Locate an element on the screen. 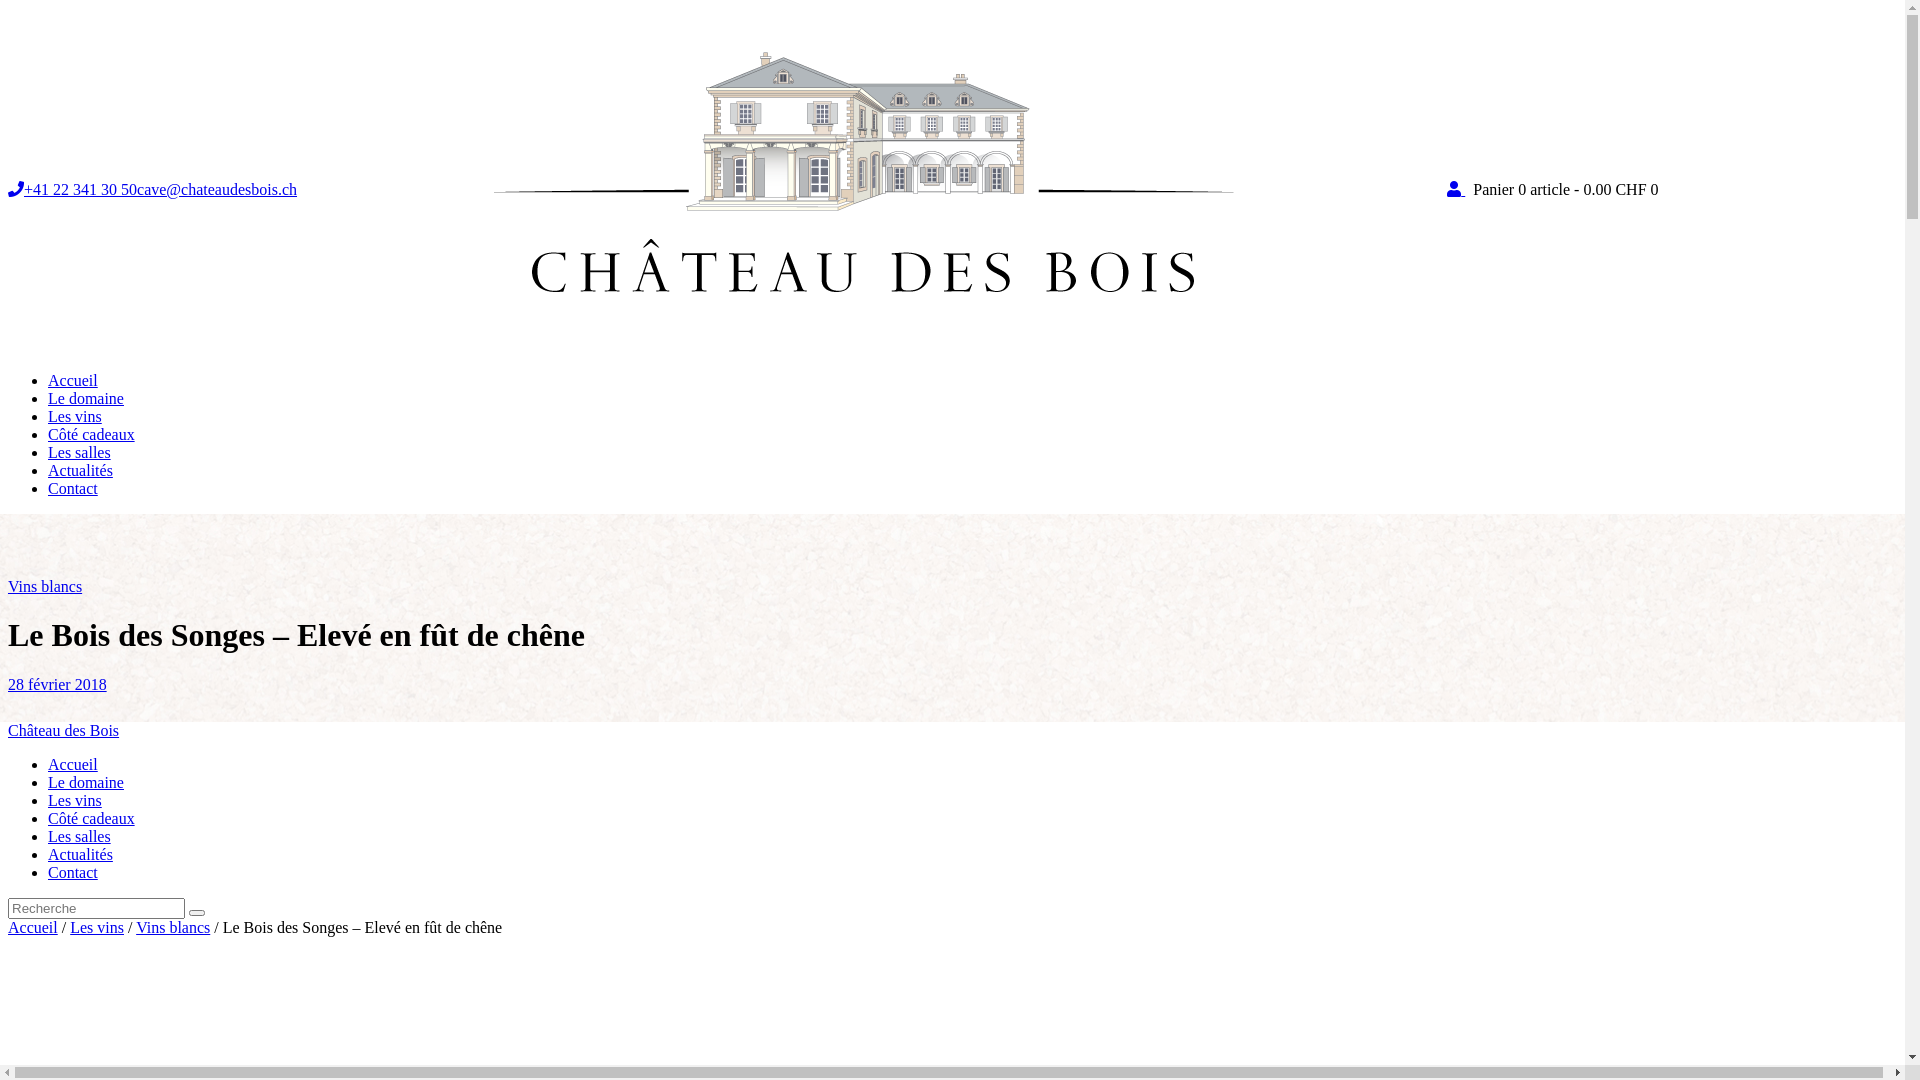 The image size is (1920, 1080). Les salles is located at coordinates (80, 452).